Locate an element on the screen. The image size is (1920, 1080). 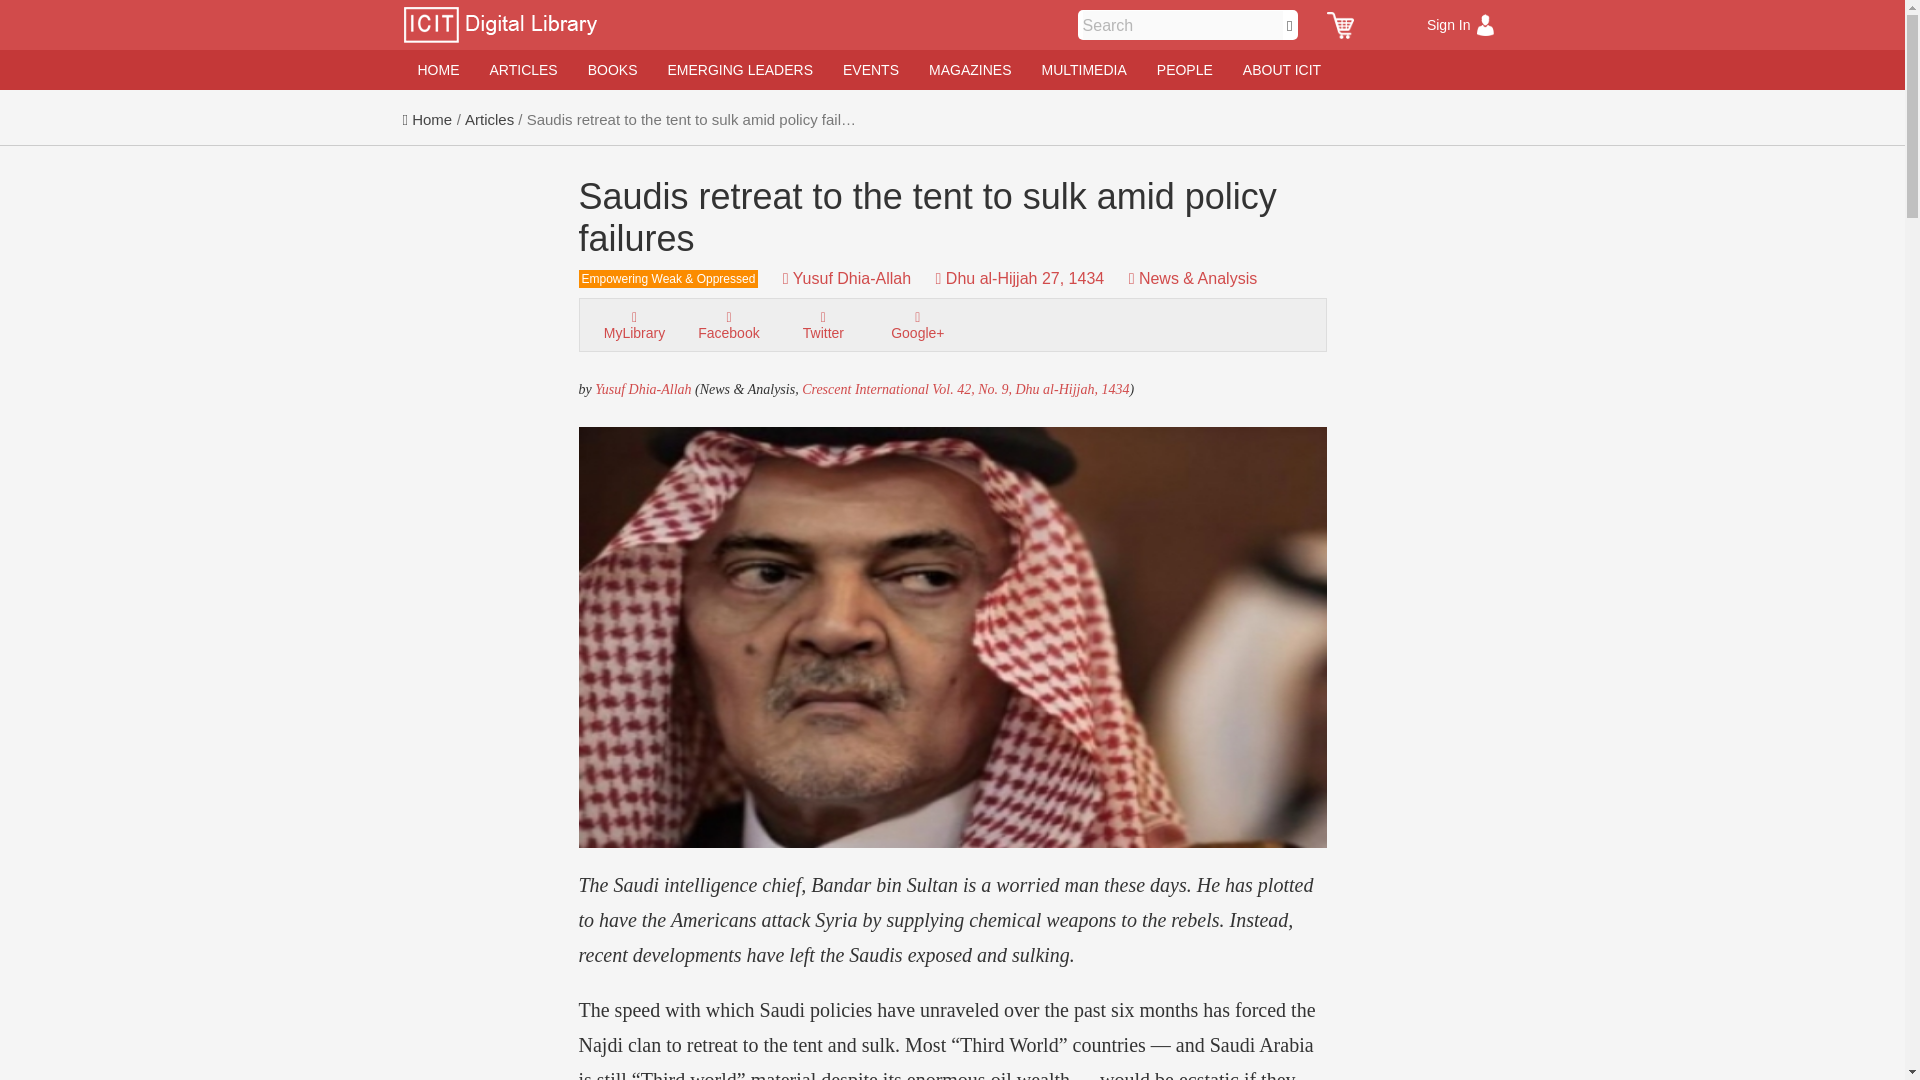
Share on Twitter is located at coordinates (822, 324).